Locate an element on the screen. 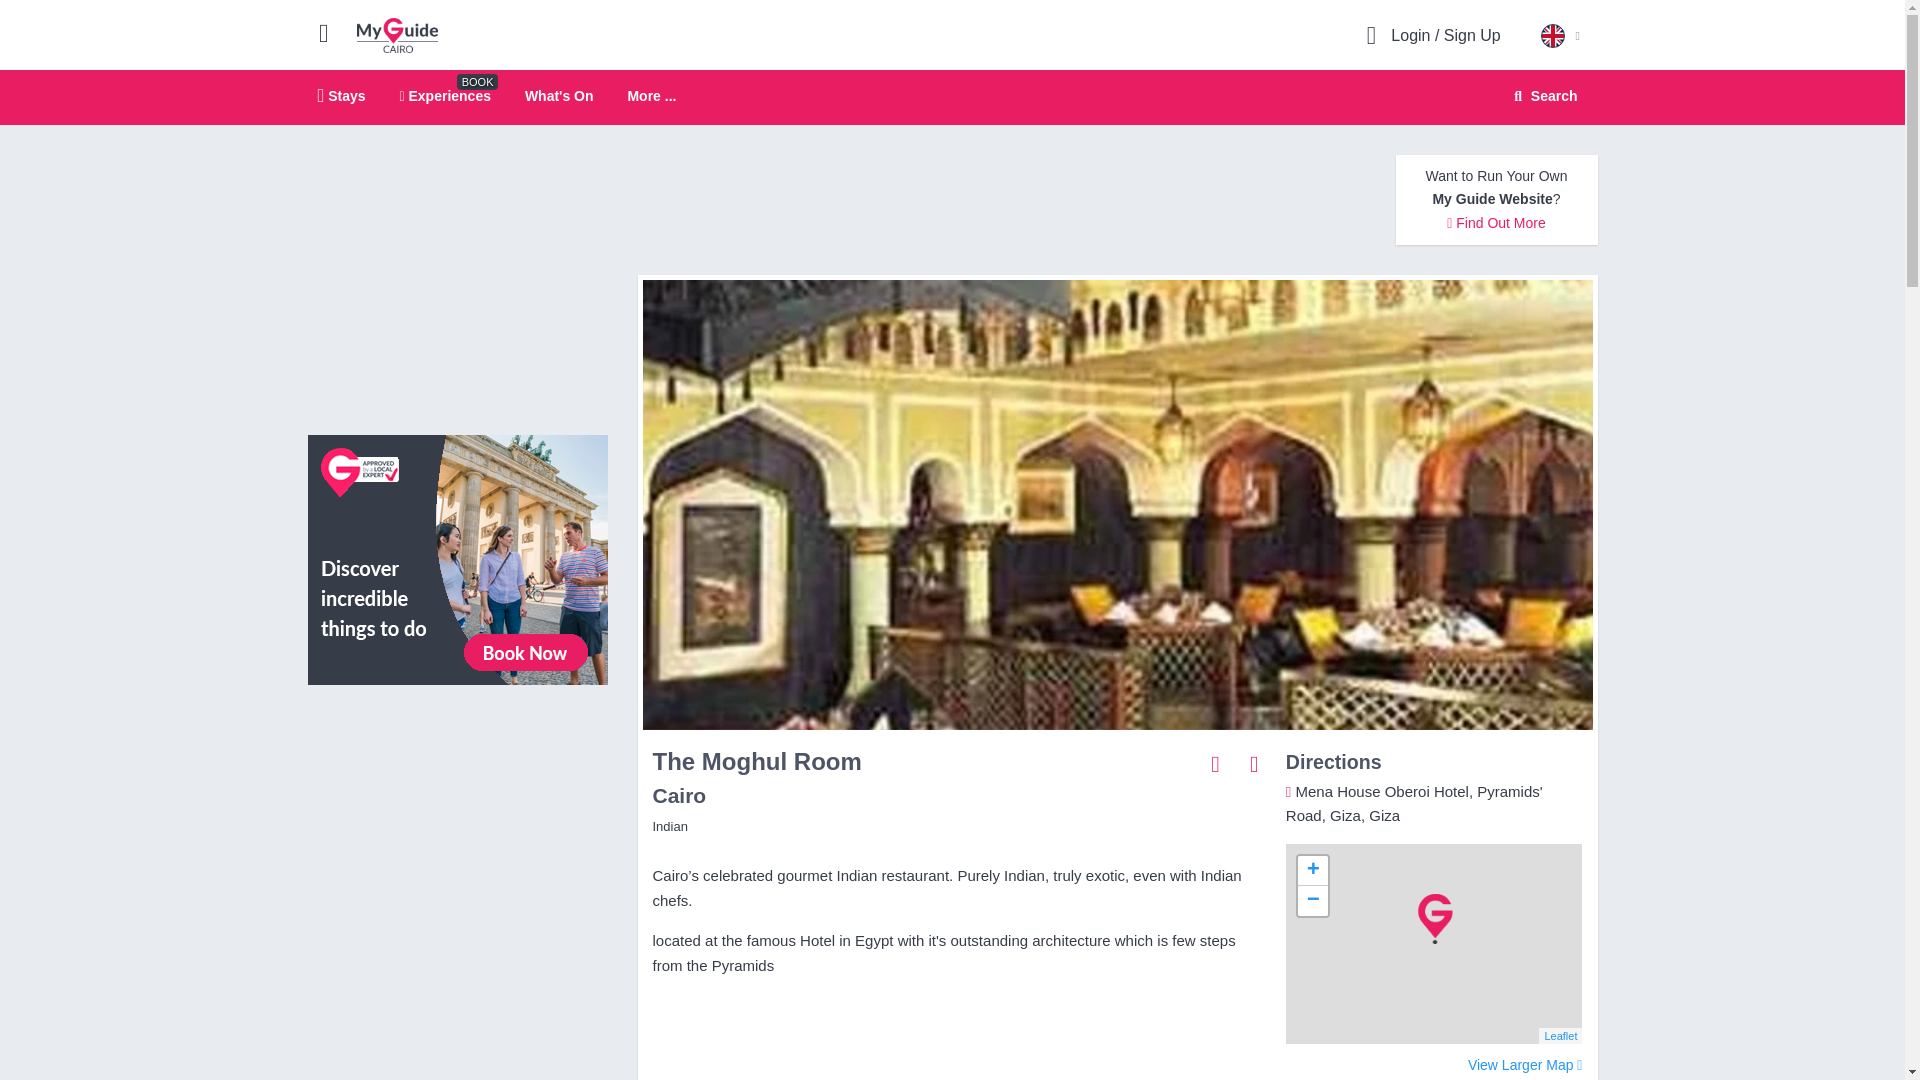 This screenshot has height=1080, width=1920. Larger Map for Company: The Moghul Room Cairo is located at coordinates (458, 558).